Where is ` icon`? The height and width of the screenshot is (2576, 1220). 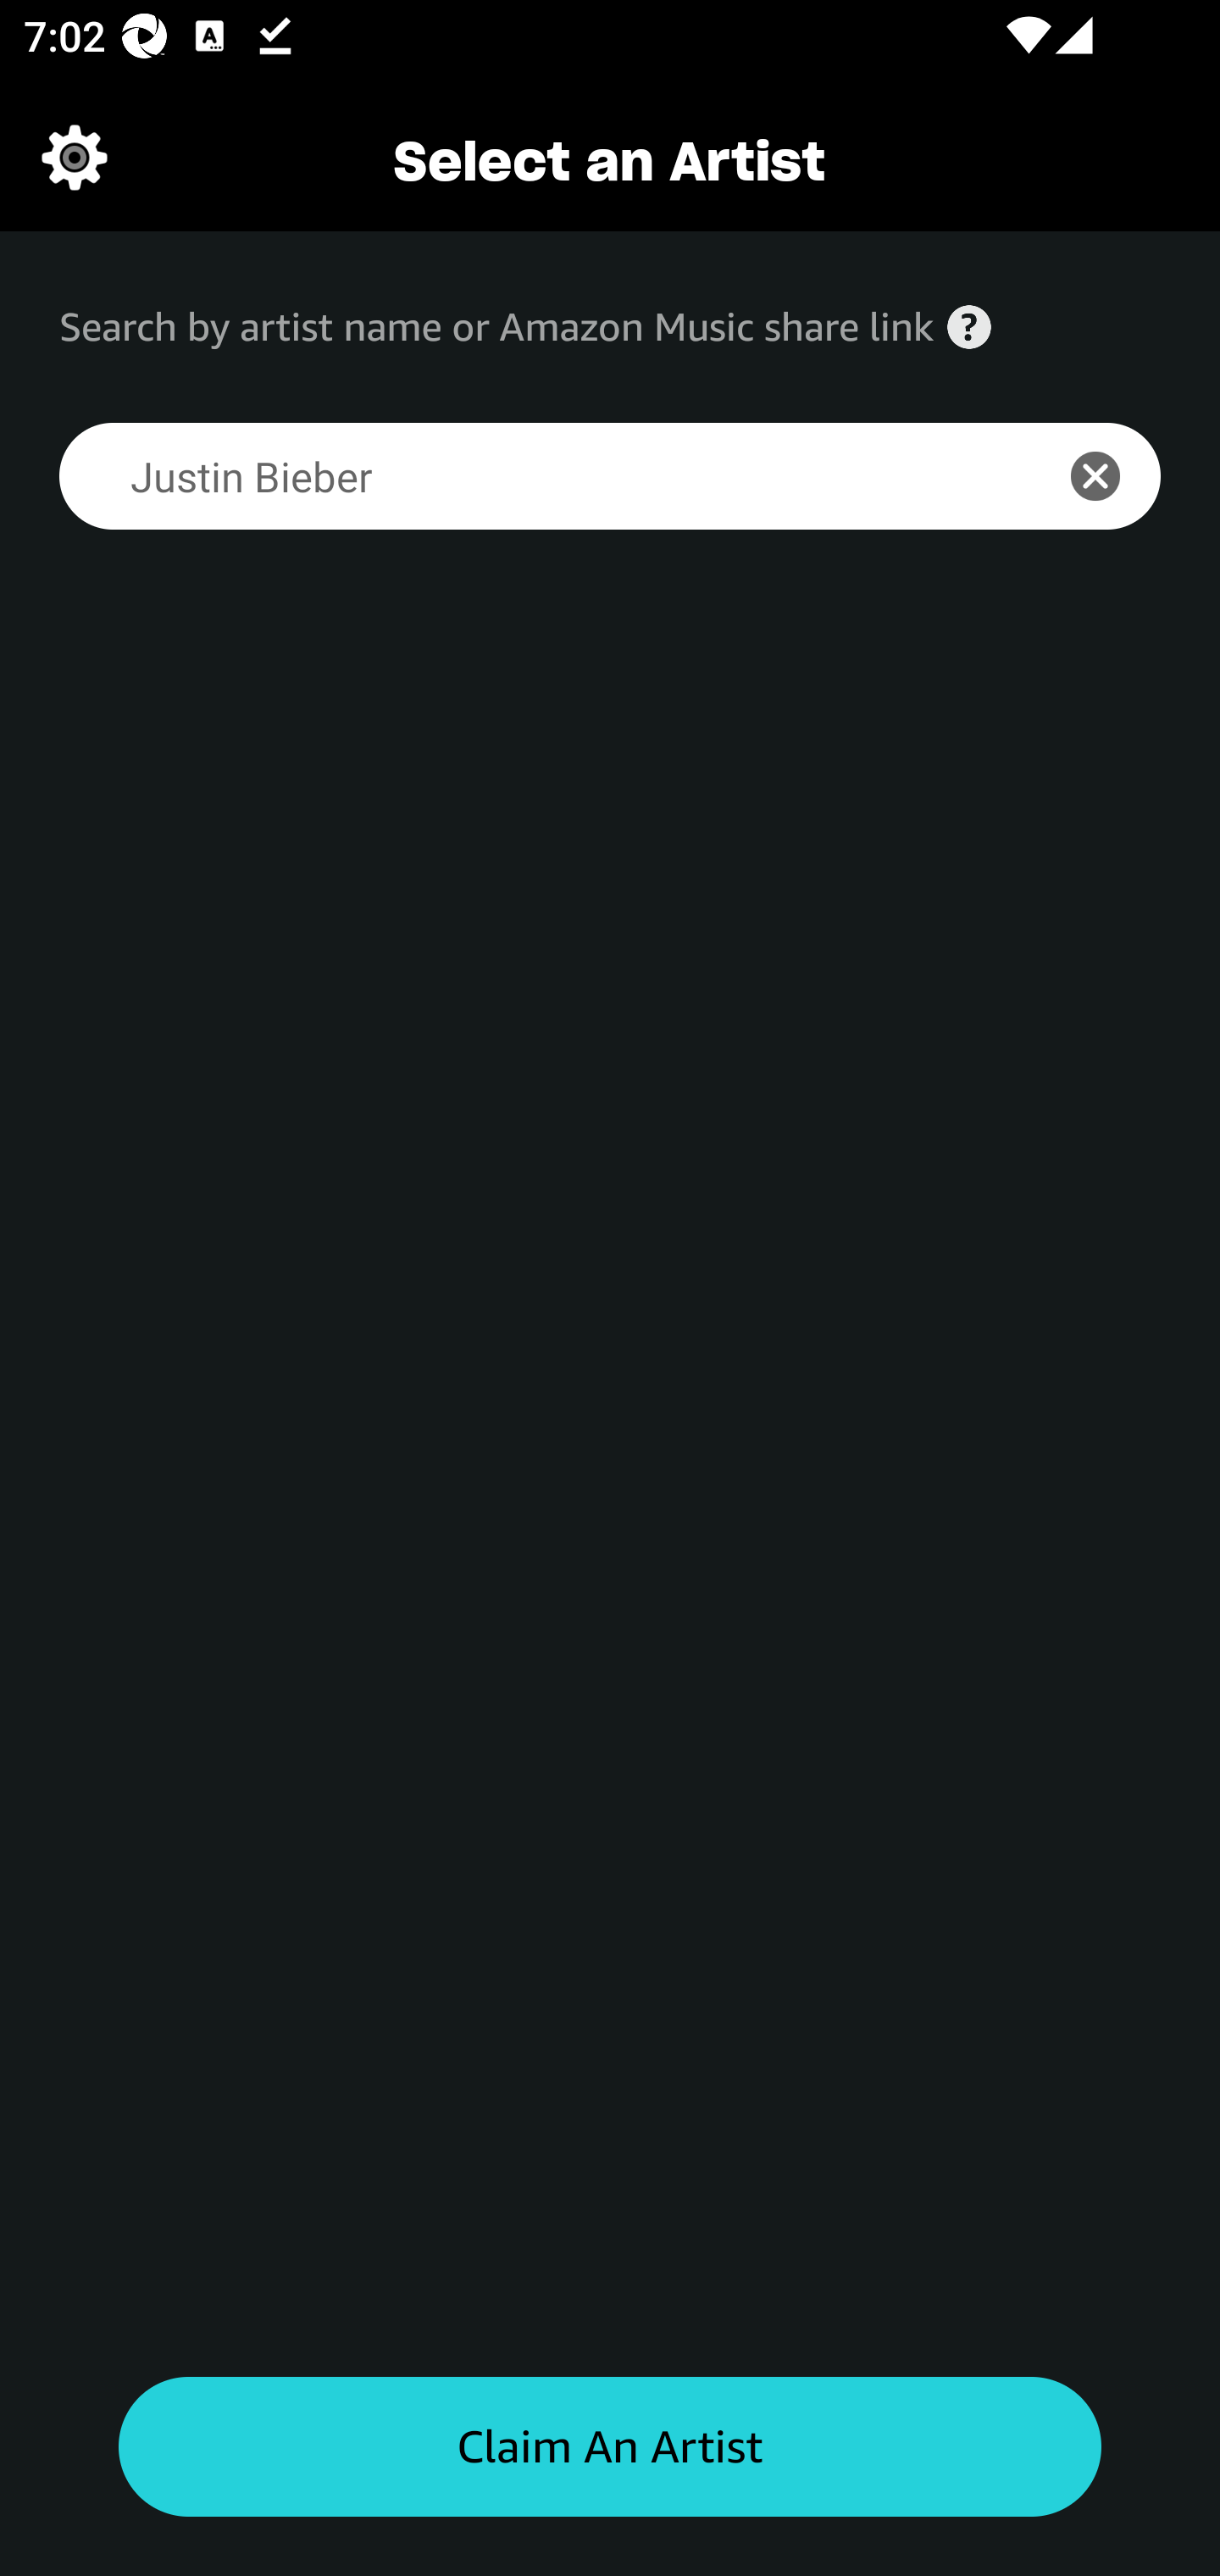  icon is located at coordinates (1113, 476).